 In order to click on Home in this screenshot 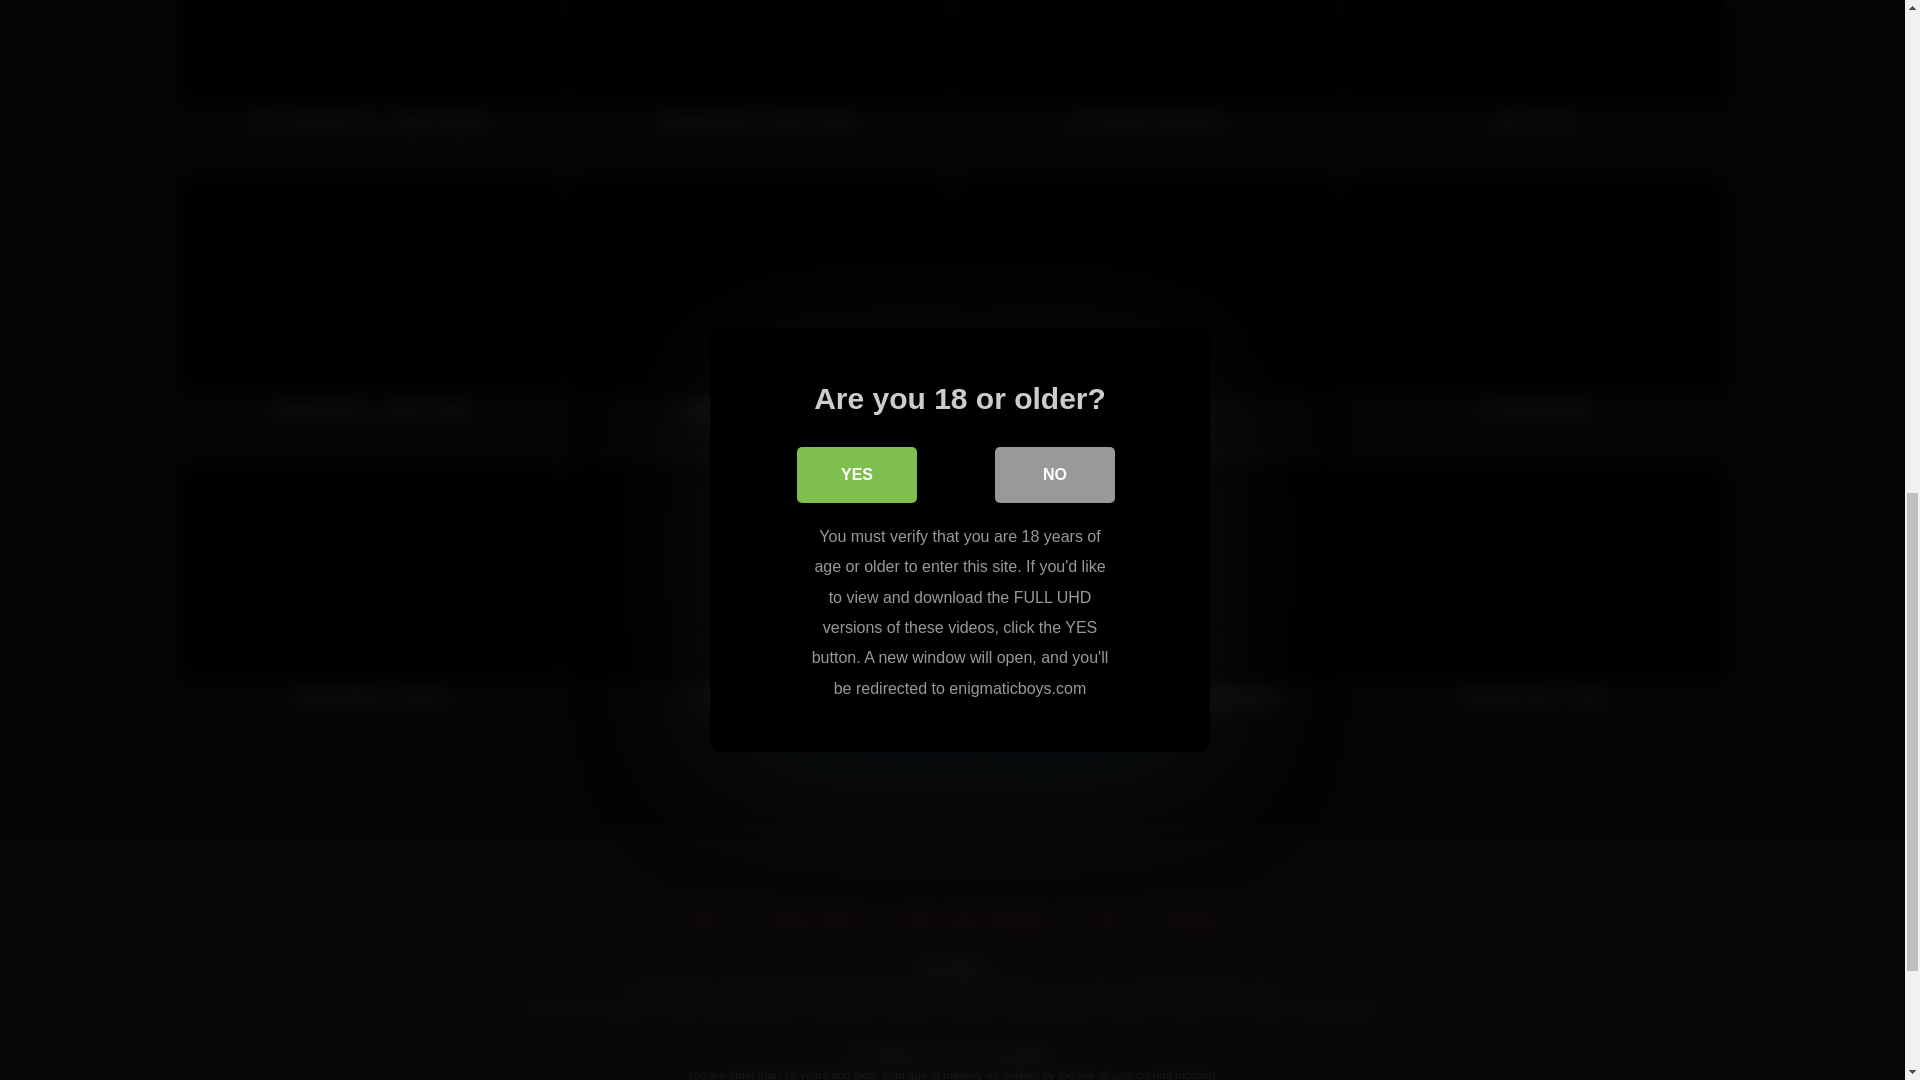, I will do `click(705, 920)`.